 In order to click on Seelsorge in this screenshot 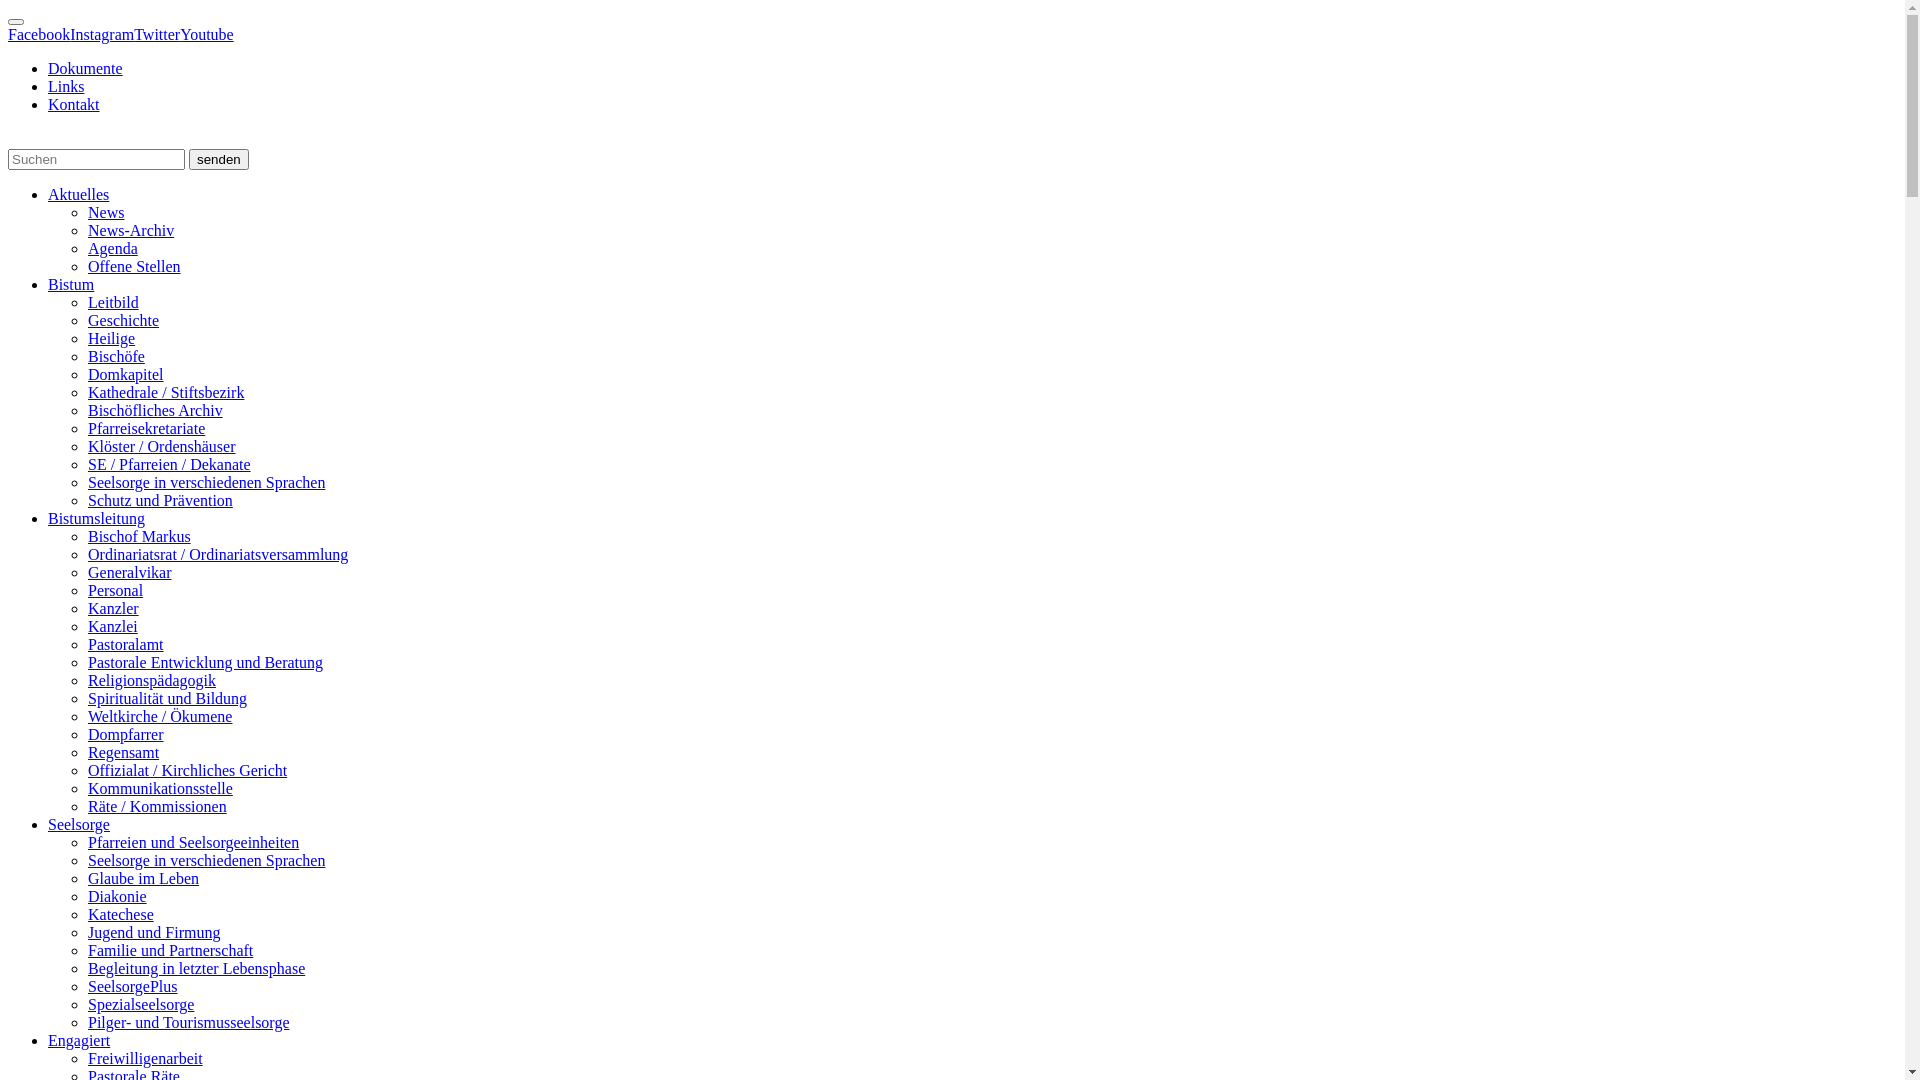, I will do `click(79, 824)`.